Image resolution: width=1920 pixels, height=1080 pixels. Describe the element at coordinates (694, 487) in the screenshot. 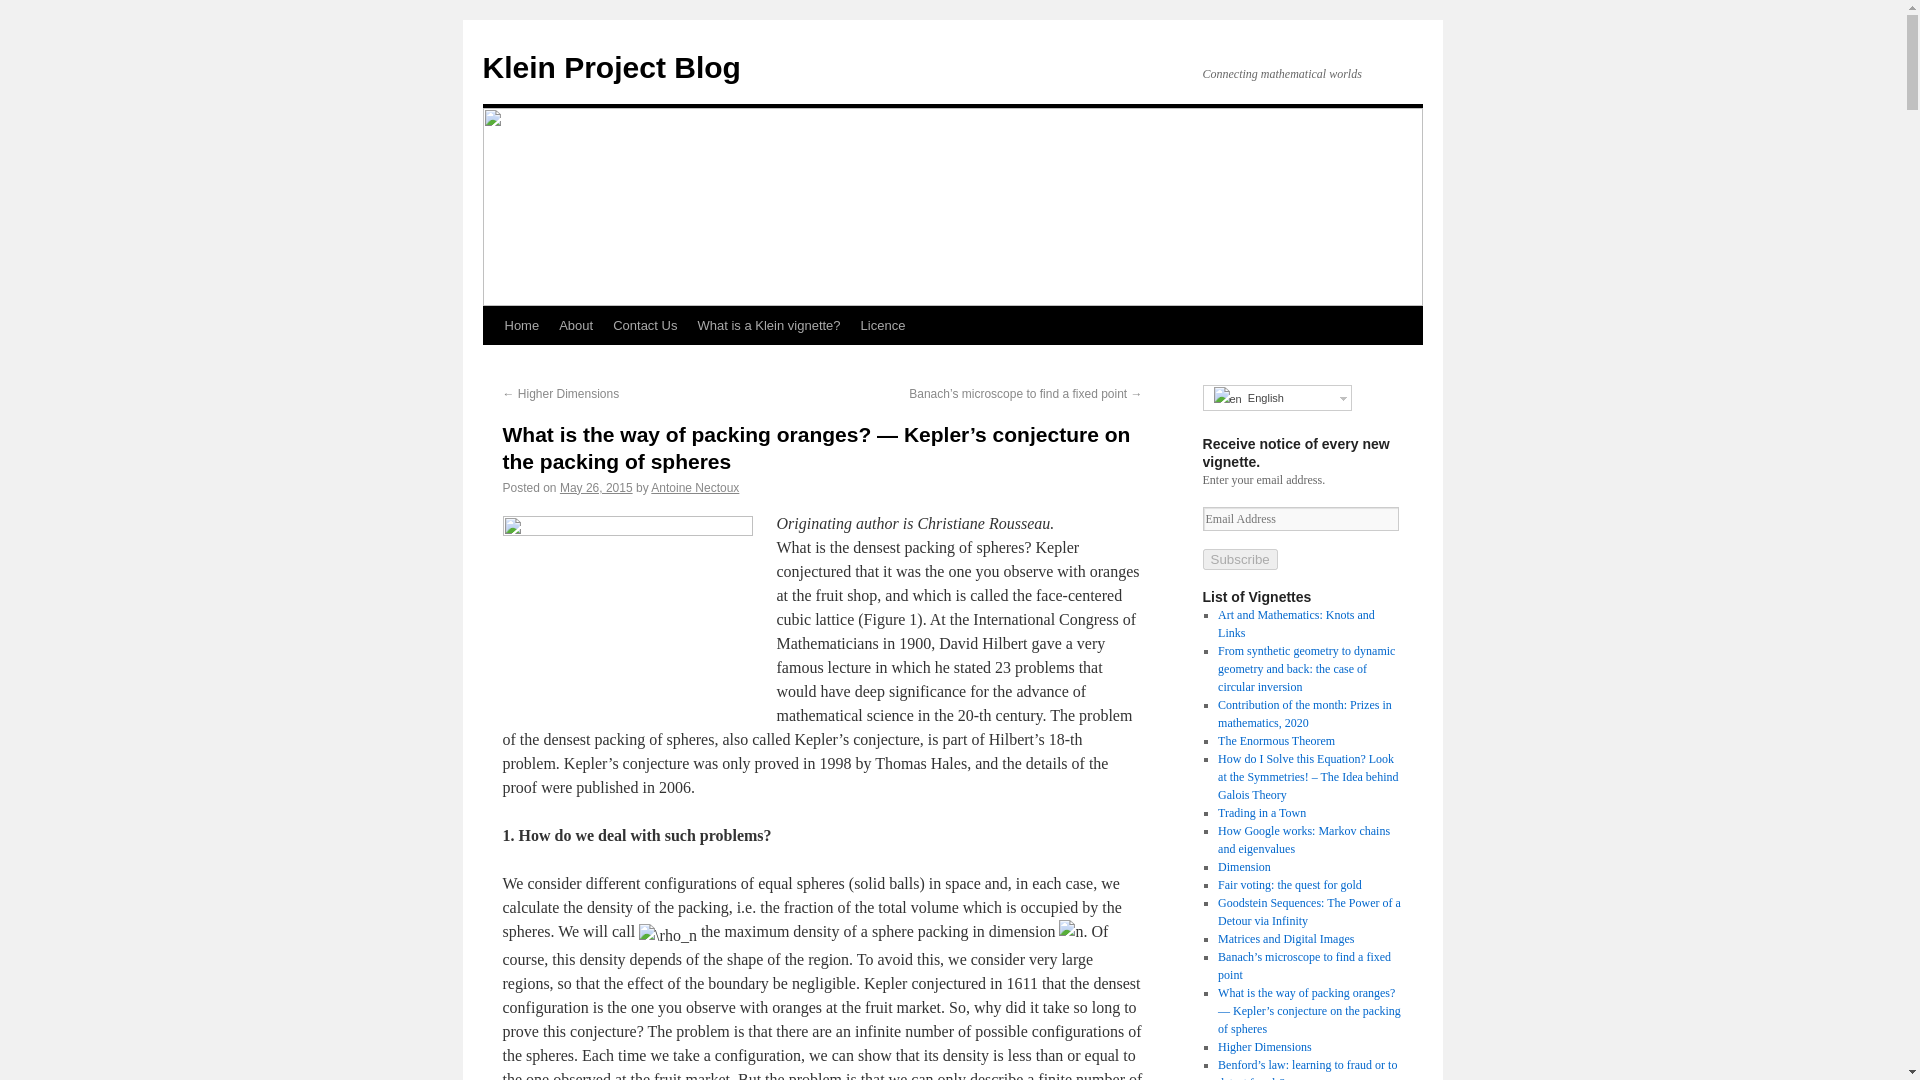

I see `View all posts by Antoine Nectoux` at that location.